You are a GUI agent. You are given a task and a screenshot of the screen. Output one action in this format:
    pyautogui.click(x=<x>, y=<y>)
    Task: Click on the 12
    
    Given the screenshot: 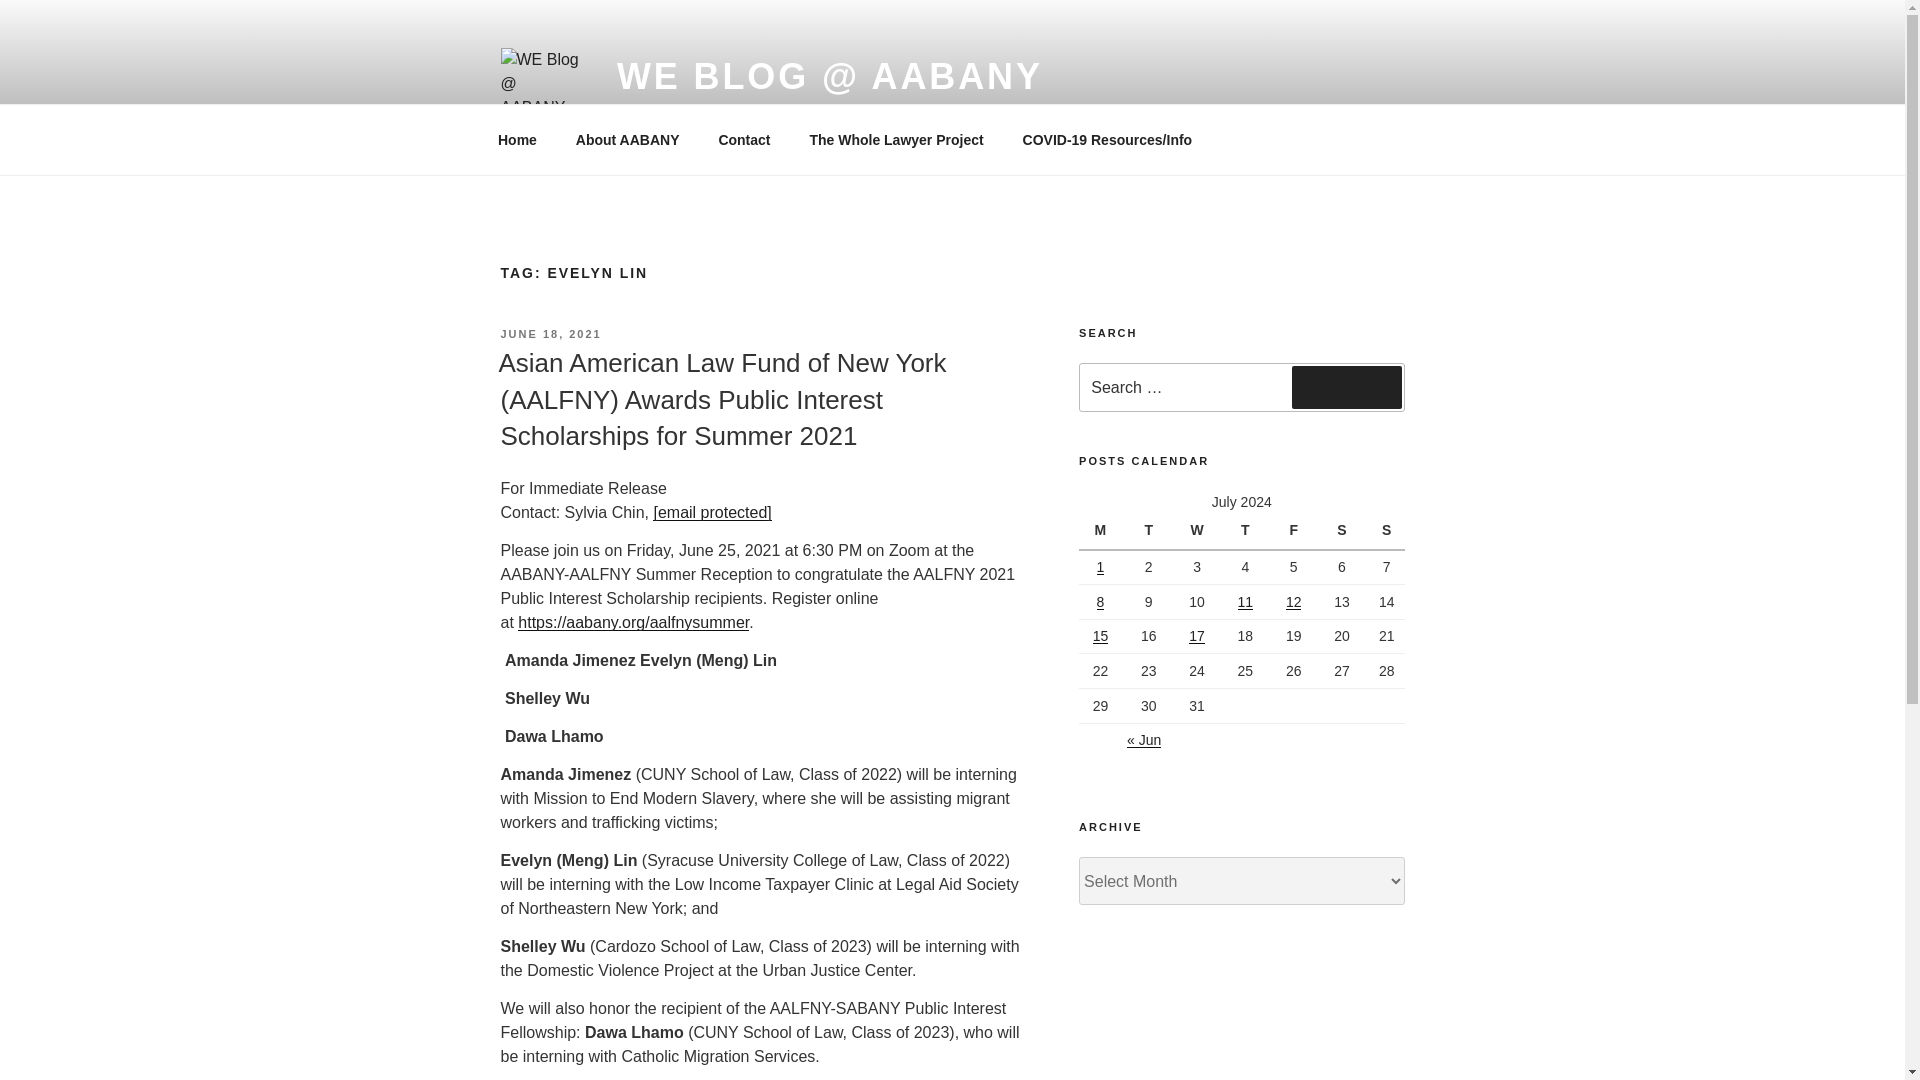 What is the action you would take?
    pyautogui.click(x=1294, y=602)
    